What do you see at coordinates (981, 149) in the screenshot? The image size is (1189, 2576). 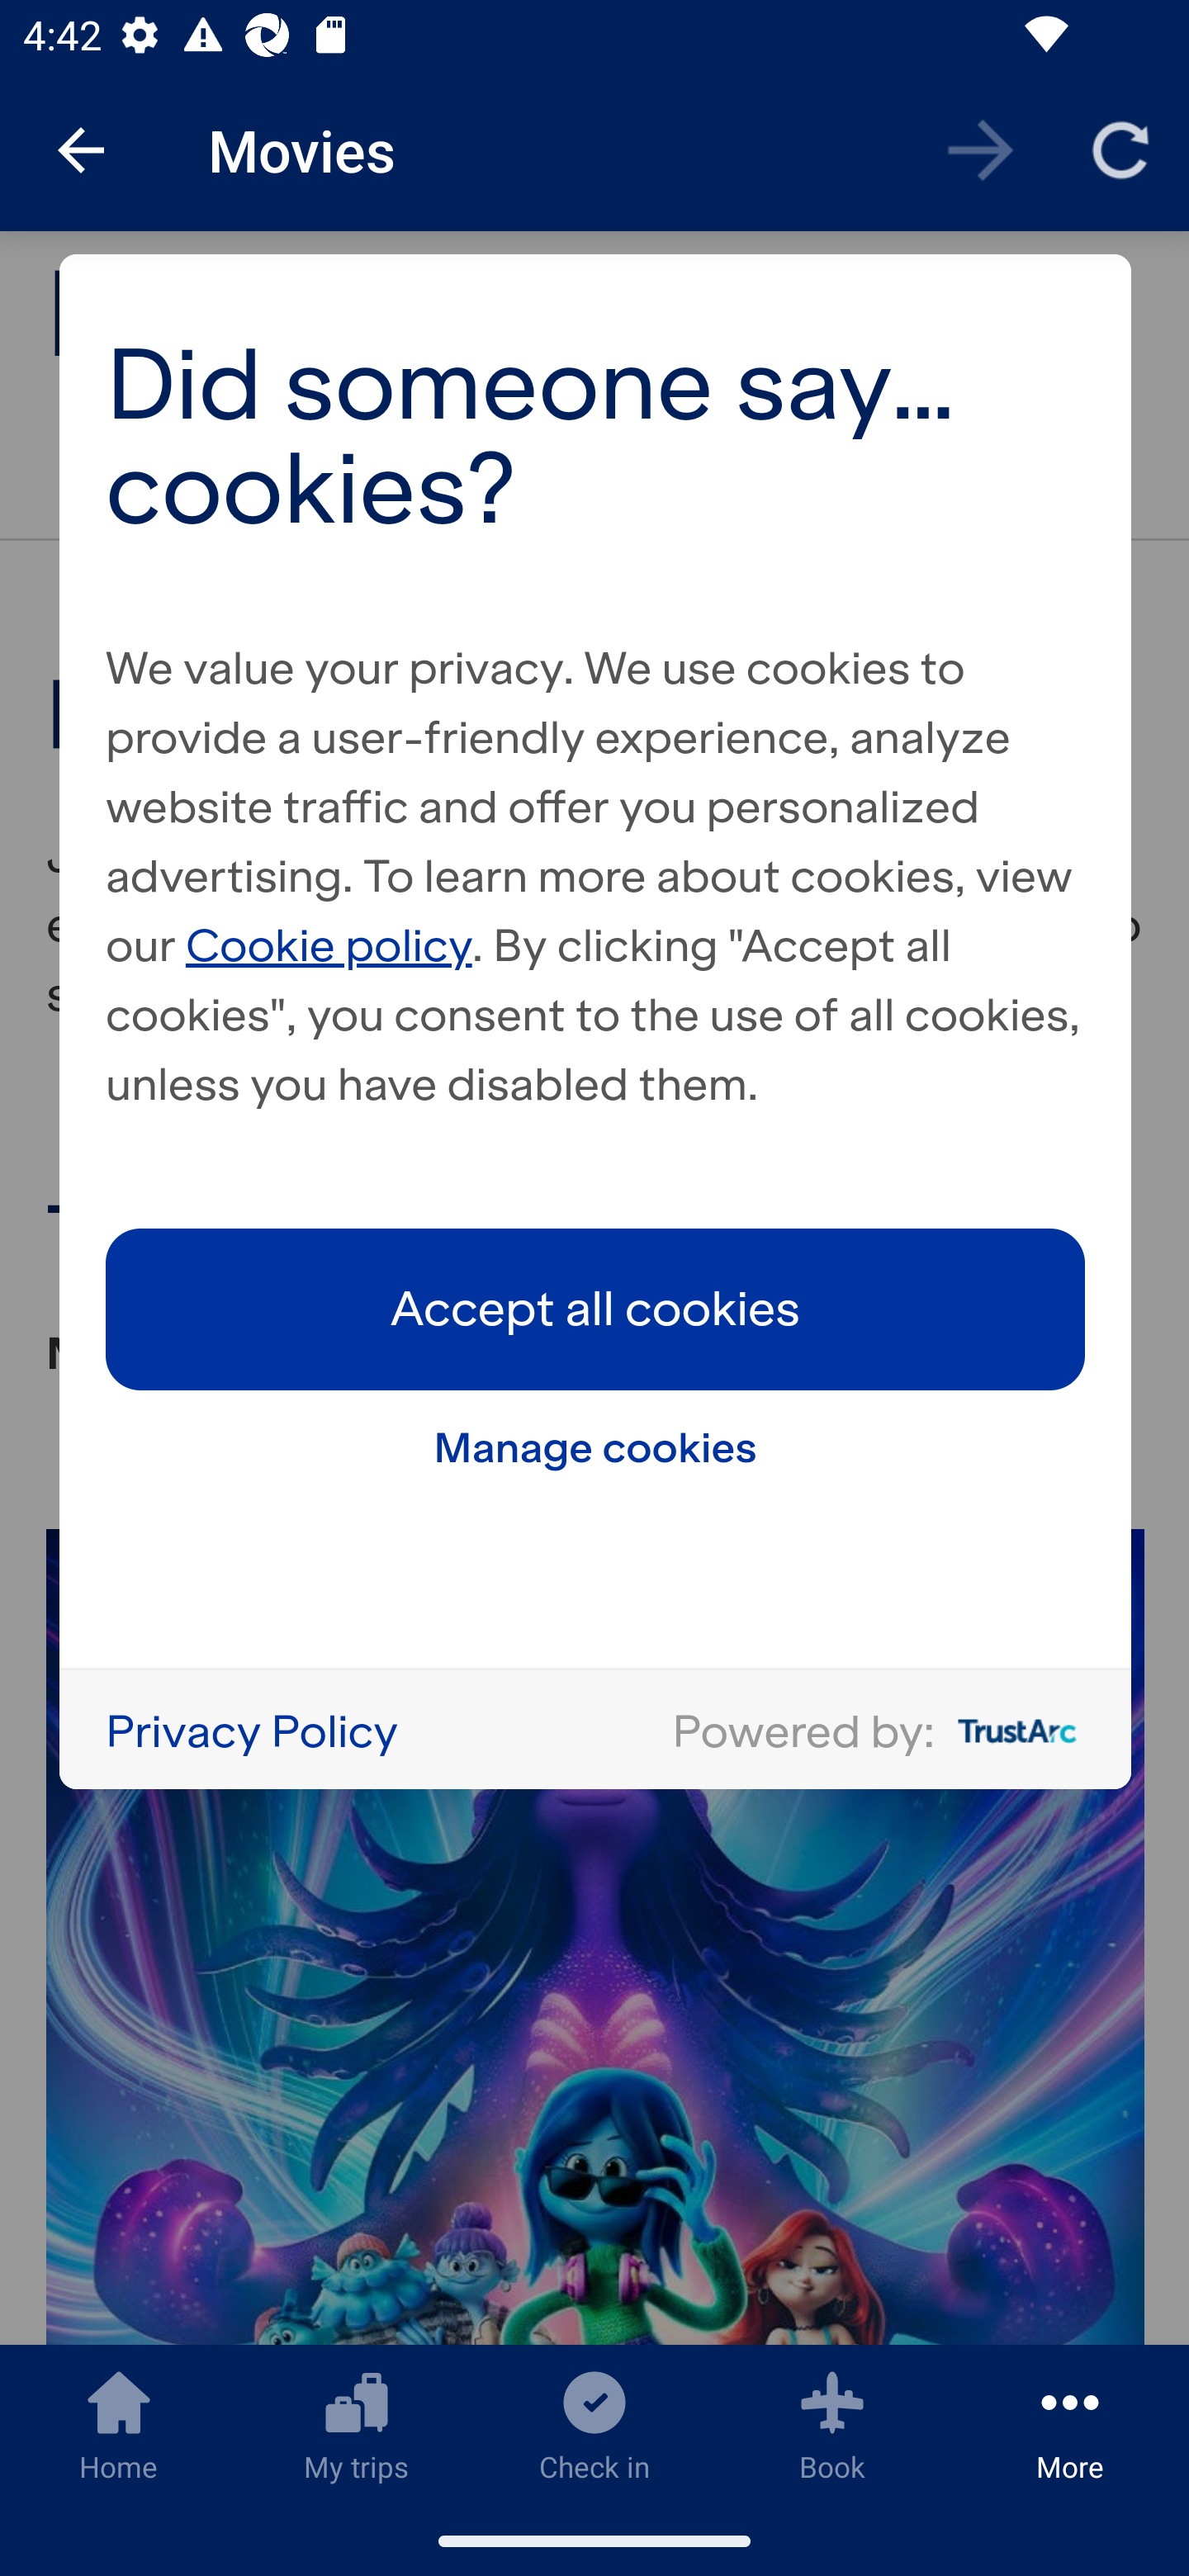 I see `Forward` at bounding box center [981, 149].